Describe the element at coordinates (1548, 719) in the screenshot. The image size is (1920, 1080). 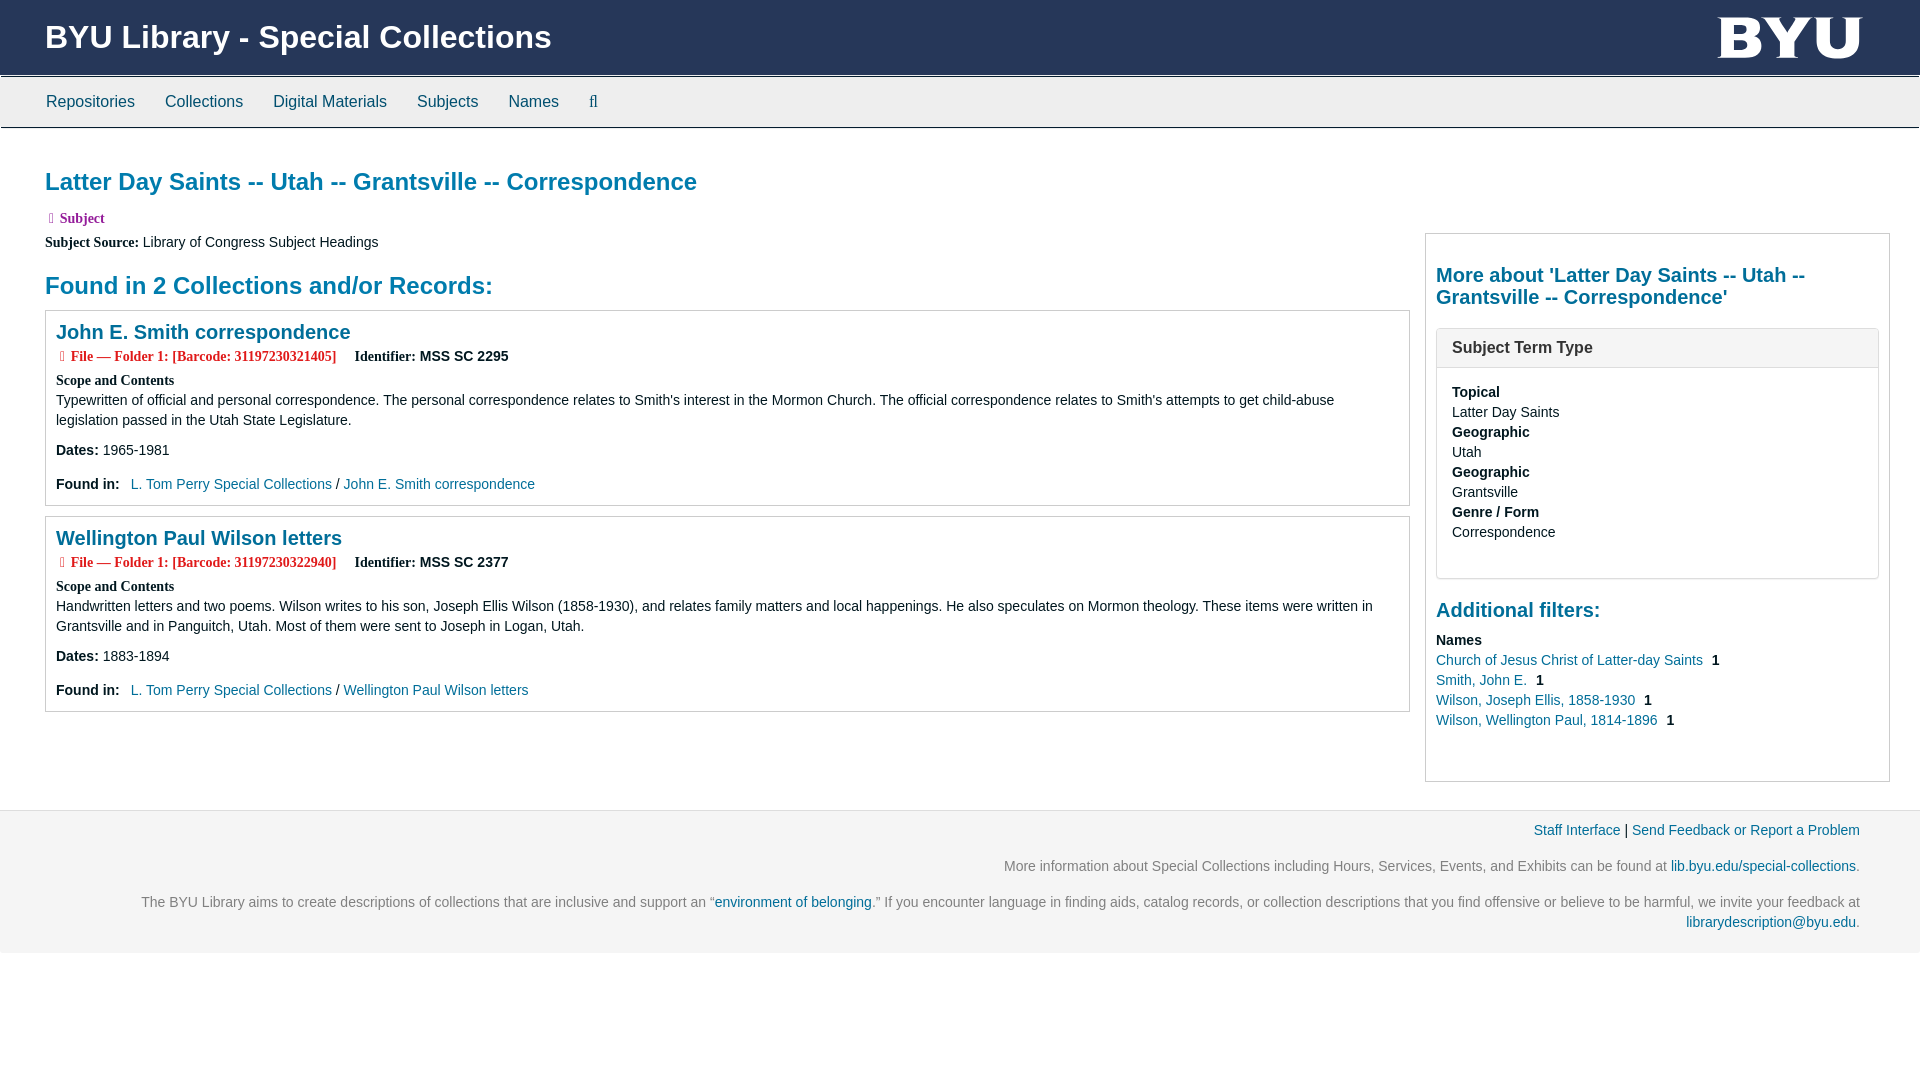
I see `Filter By 'Wilson, Wellington Paul, 1814-1896'` at that location.